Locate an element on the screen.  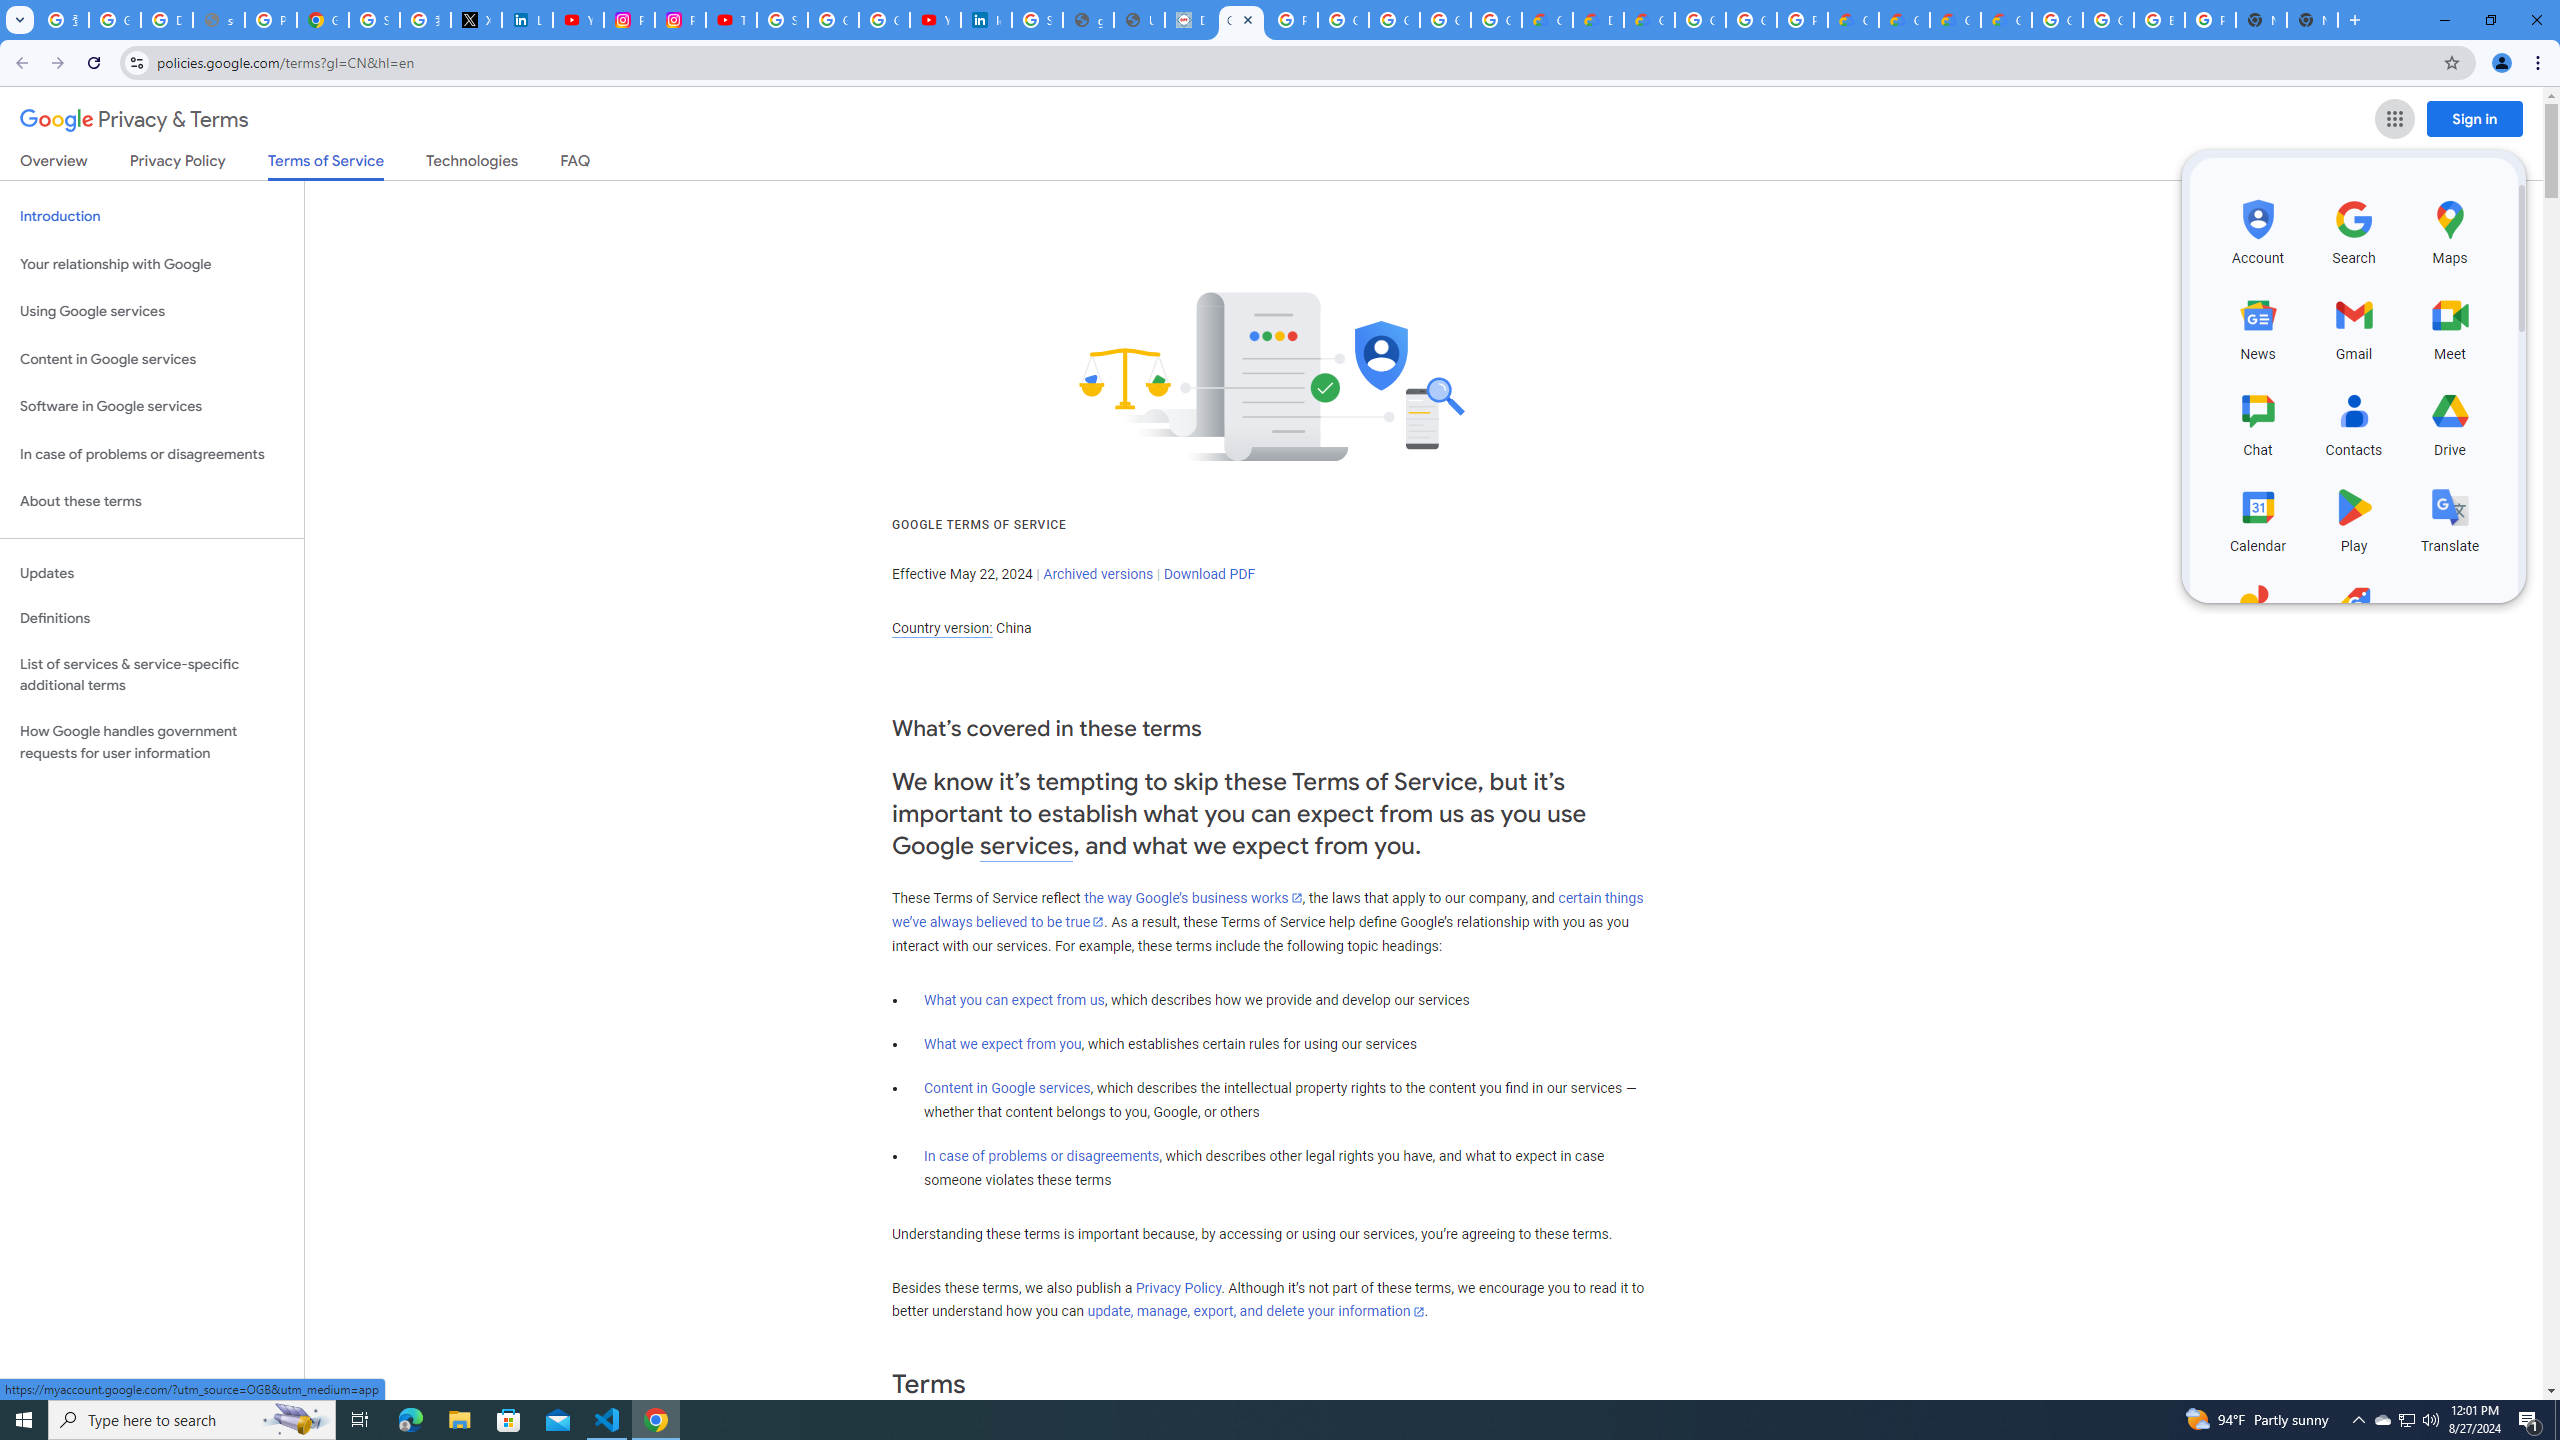
New Tab is located at coordinates (2312, 20).